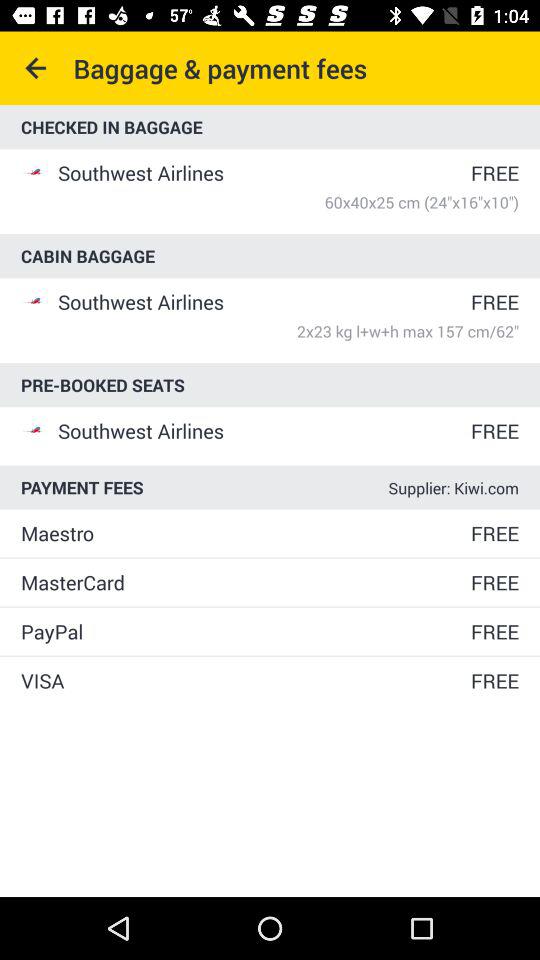  Describe the element at coordinates (288, 202) in the screenshot. I see `turn off the 60x40x25 cm 24 icon` at that location.